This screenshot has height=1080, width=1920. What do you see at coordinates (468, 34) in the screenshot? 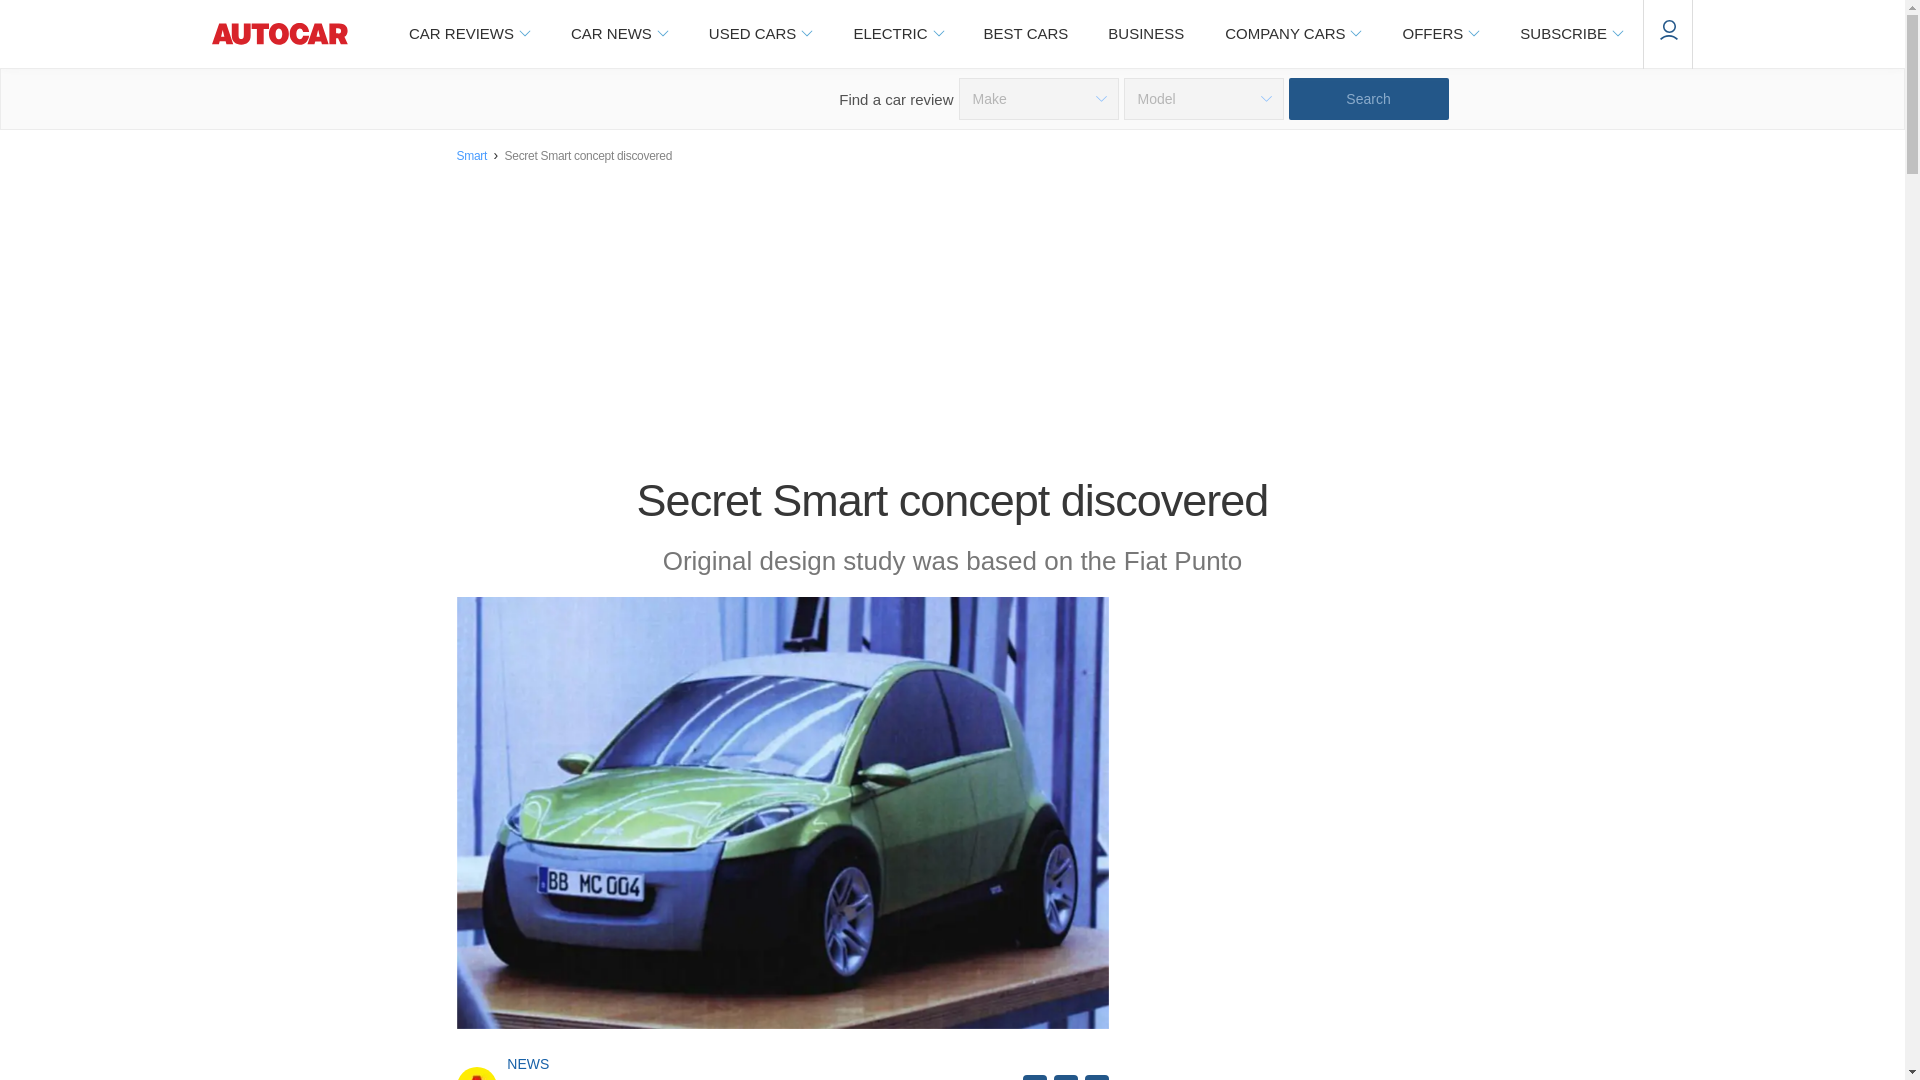
I see `CAR REVIEWS` at bounding box center [468, 34].